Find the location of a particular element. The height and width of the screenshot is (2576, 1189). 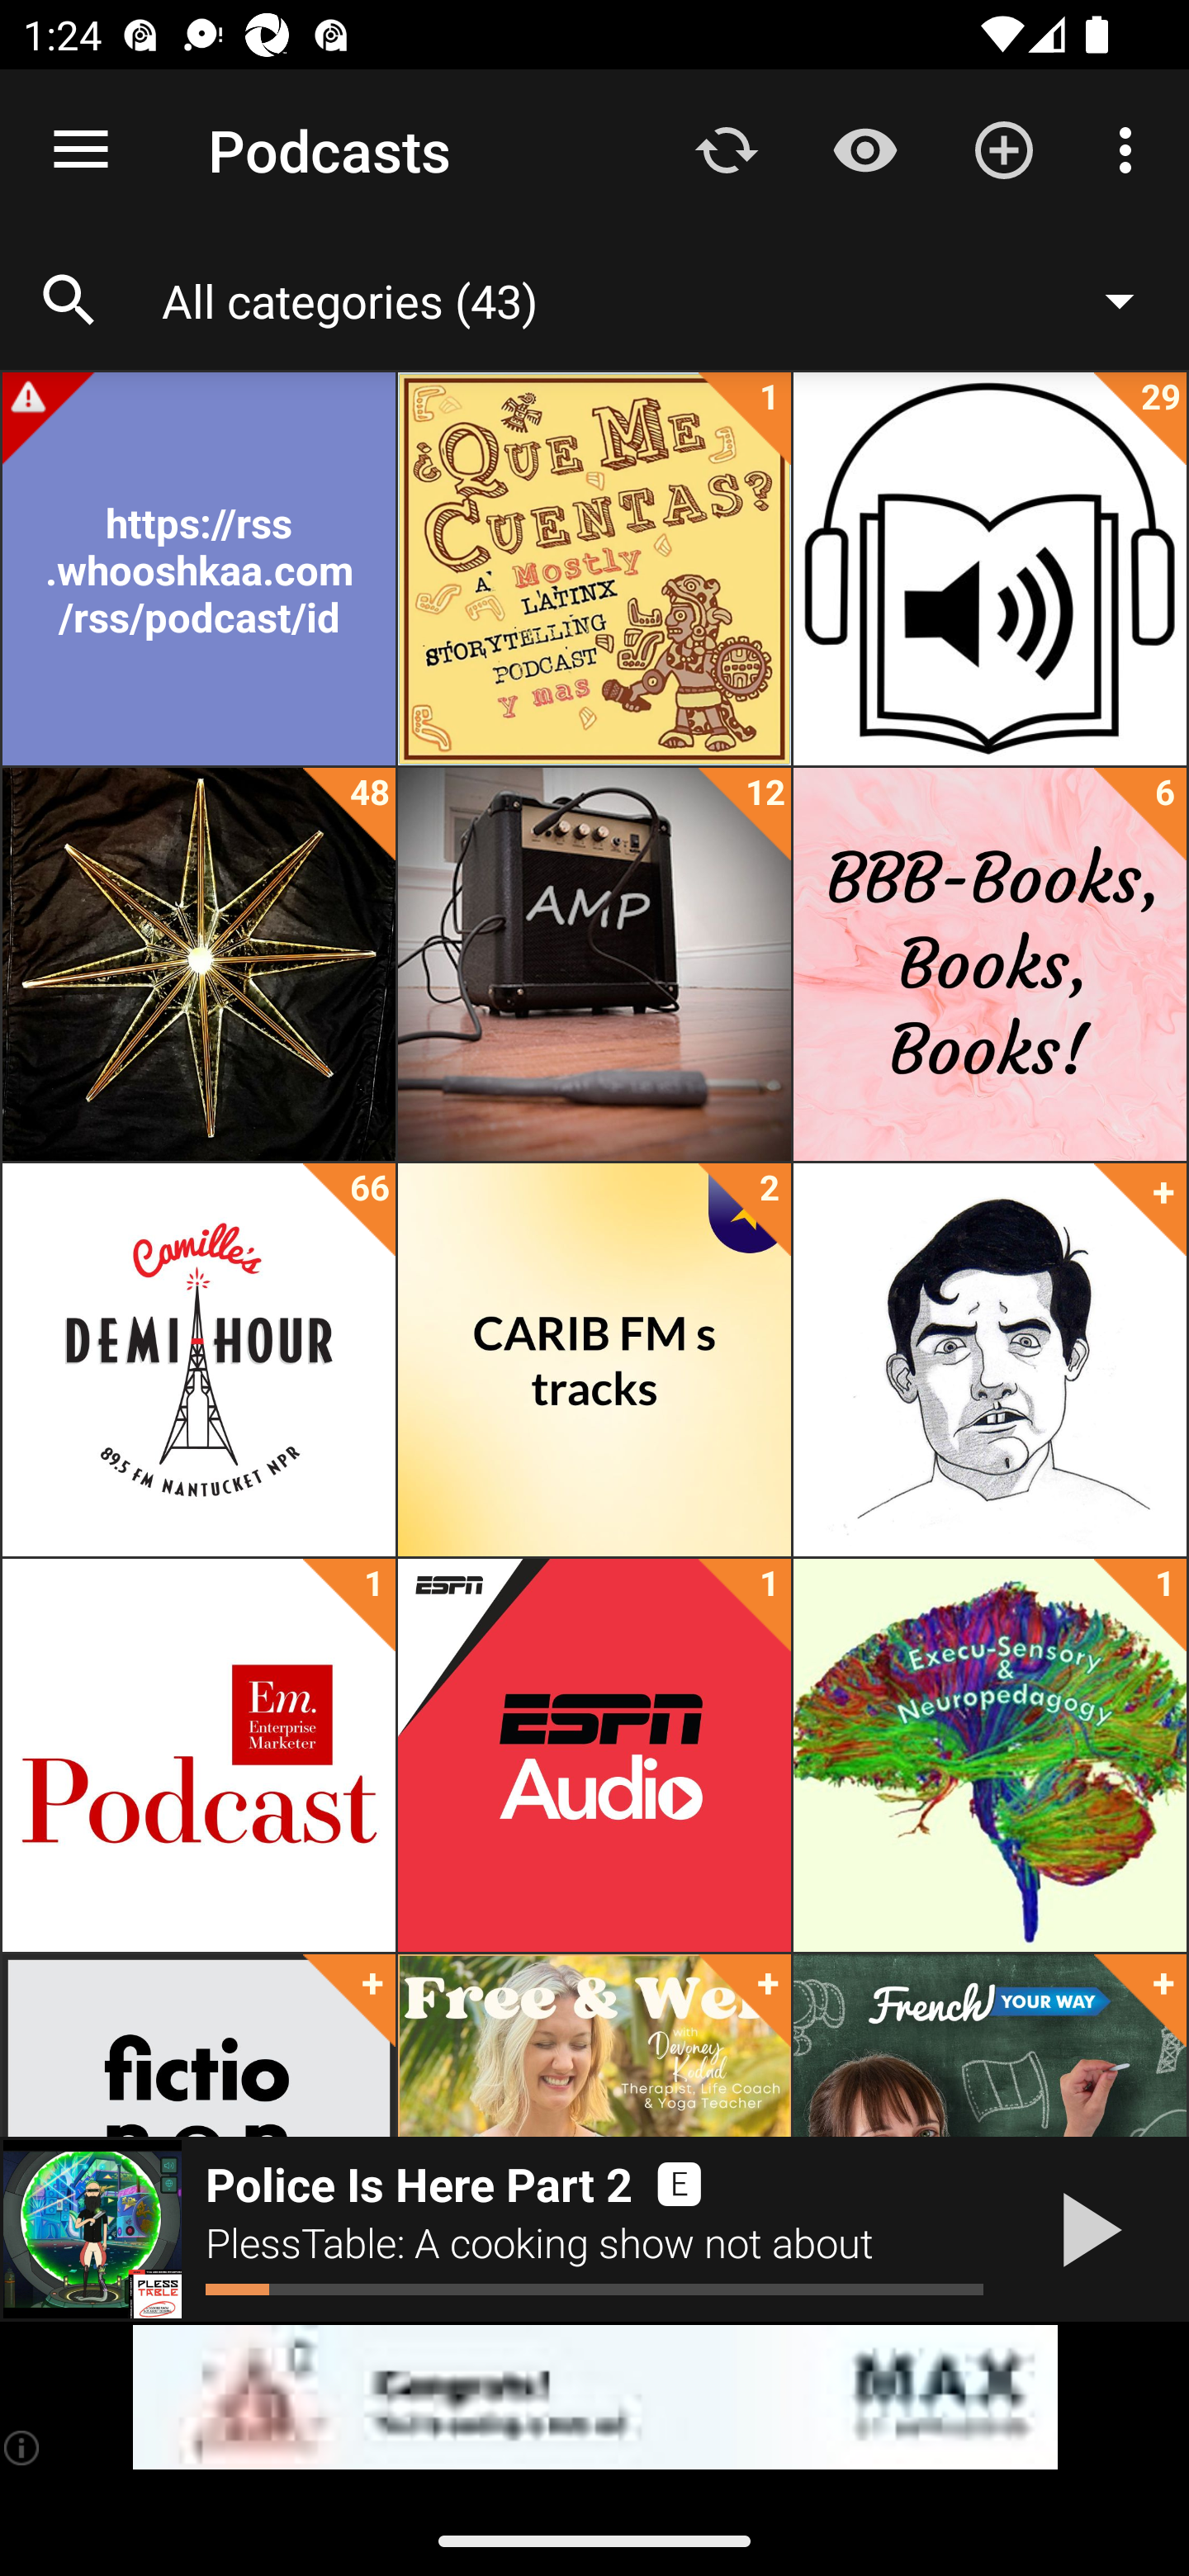

Open navigation sidebar is located at coordinates (81, 150).